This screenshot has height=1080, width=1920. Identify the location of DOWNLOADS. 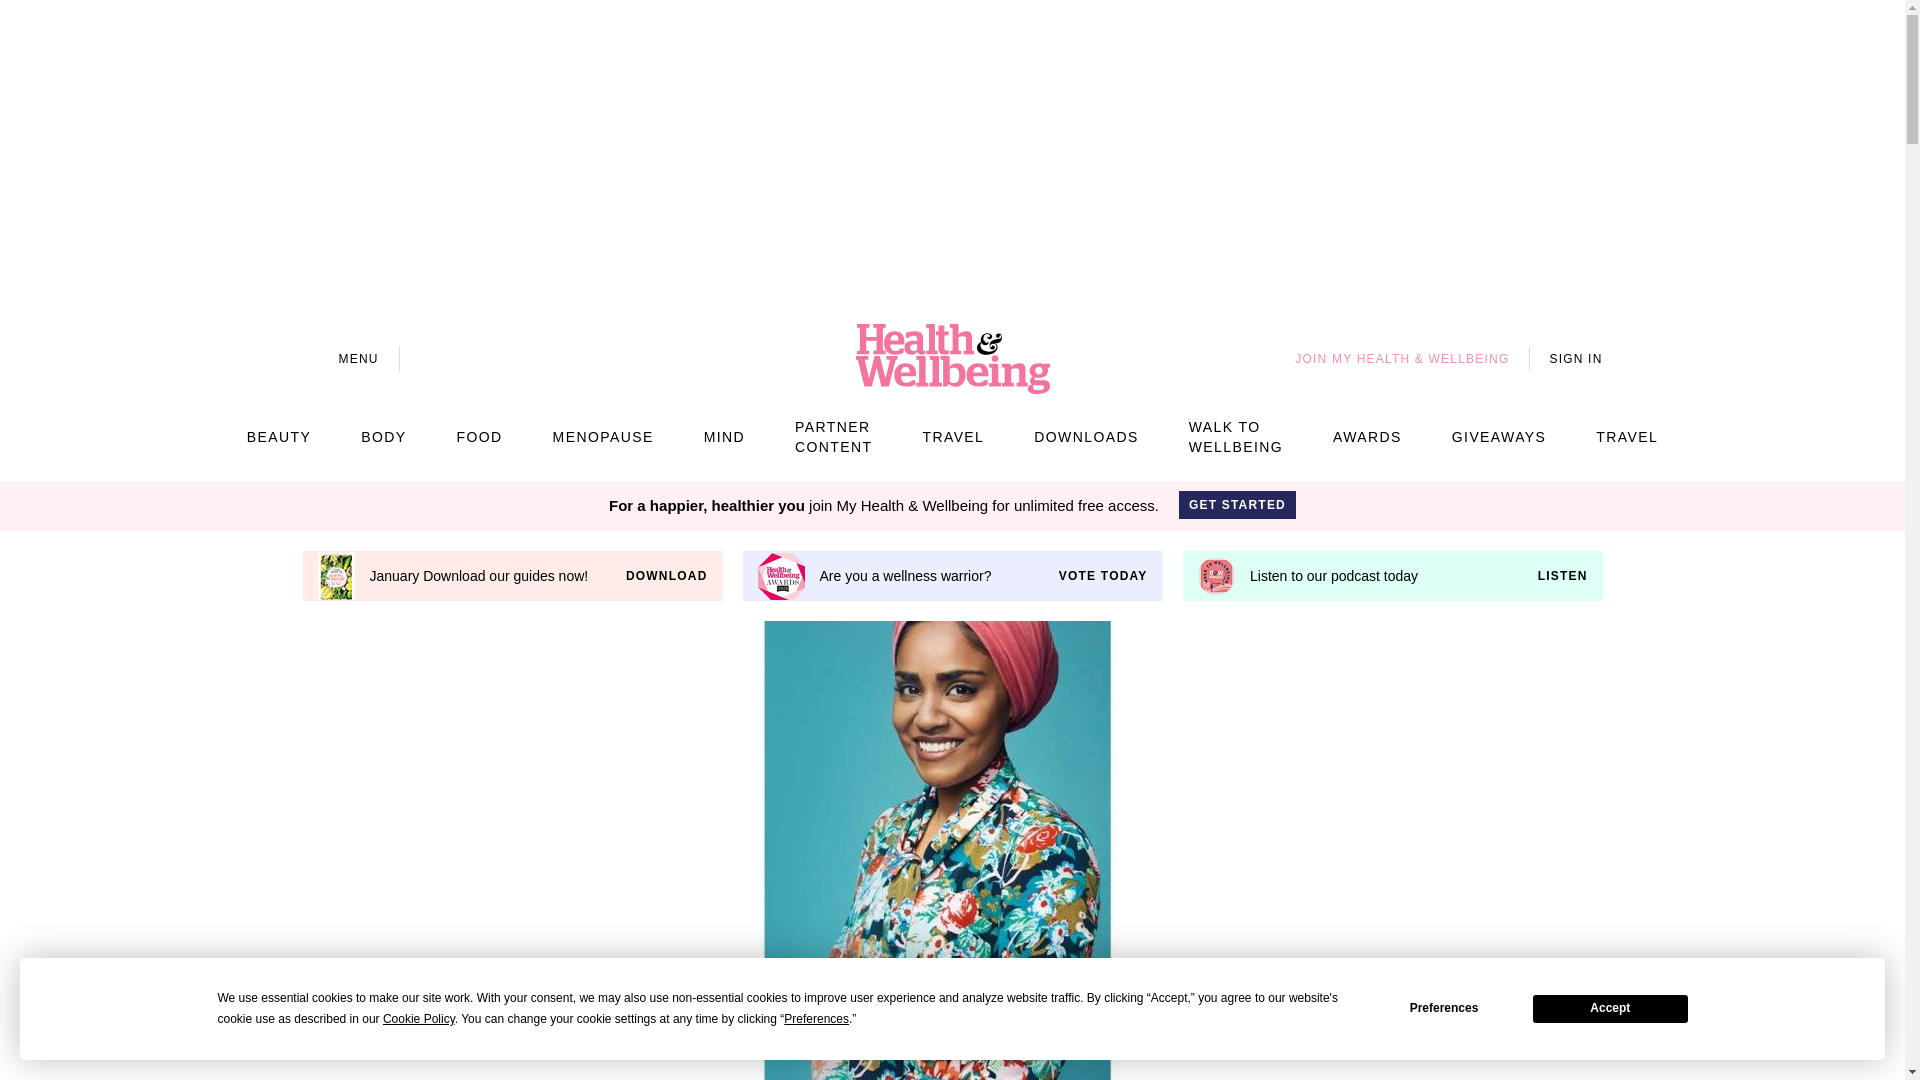
(1086, 436).